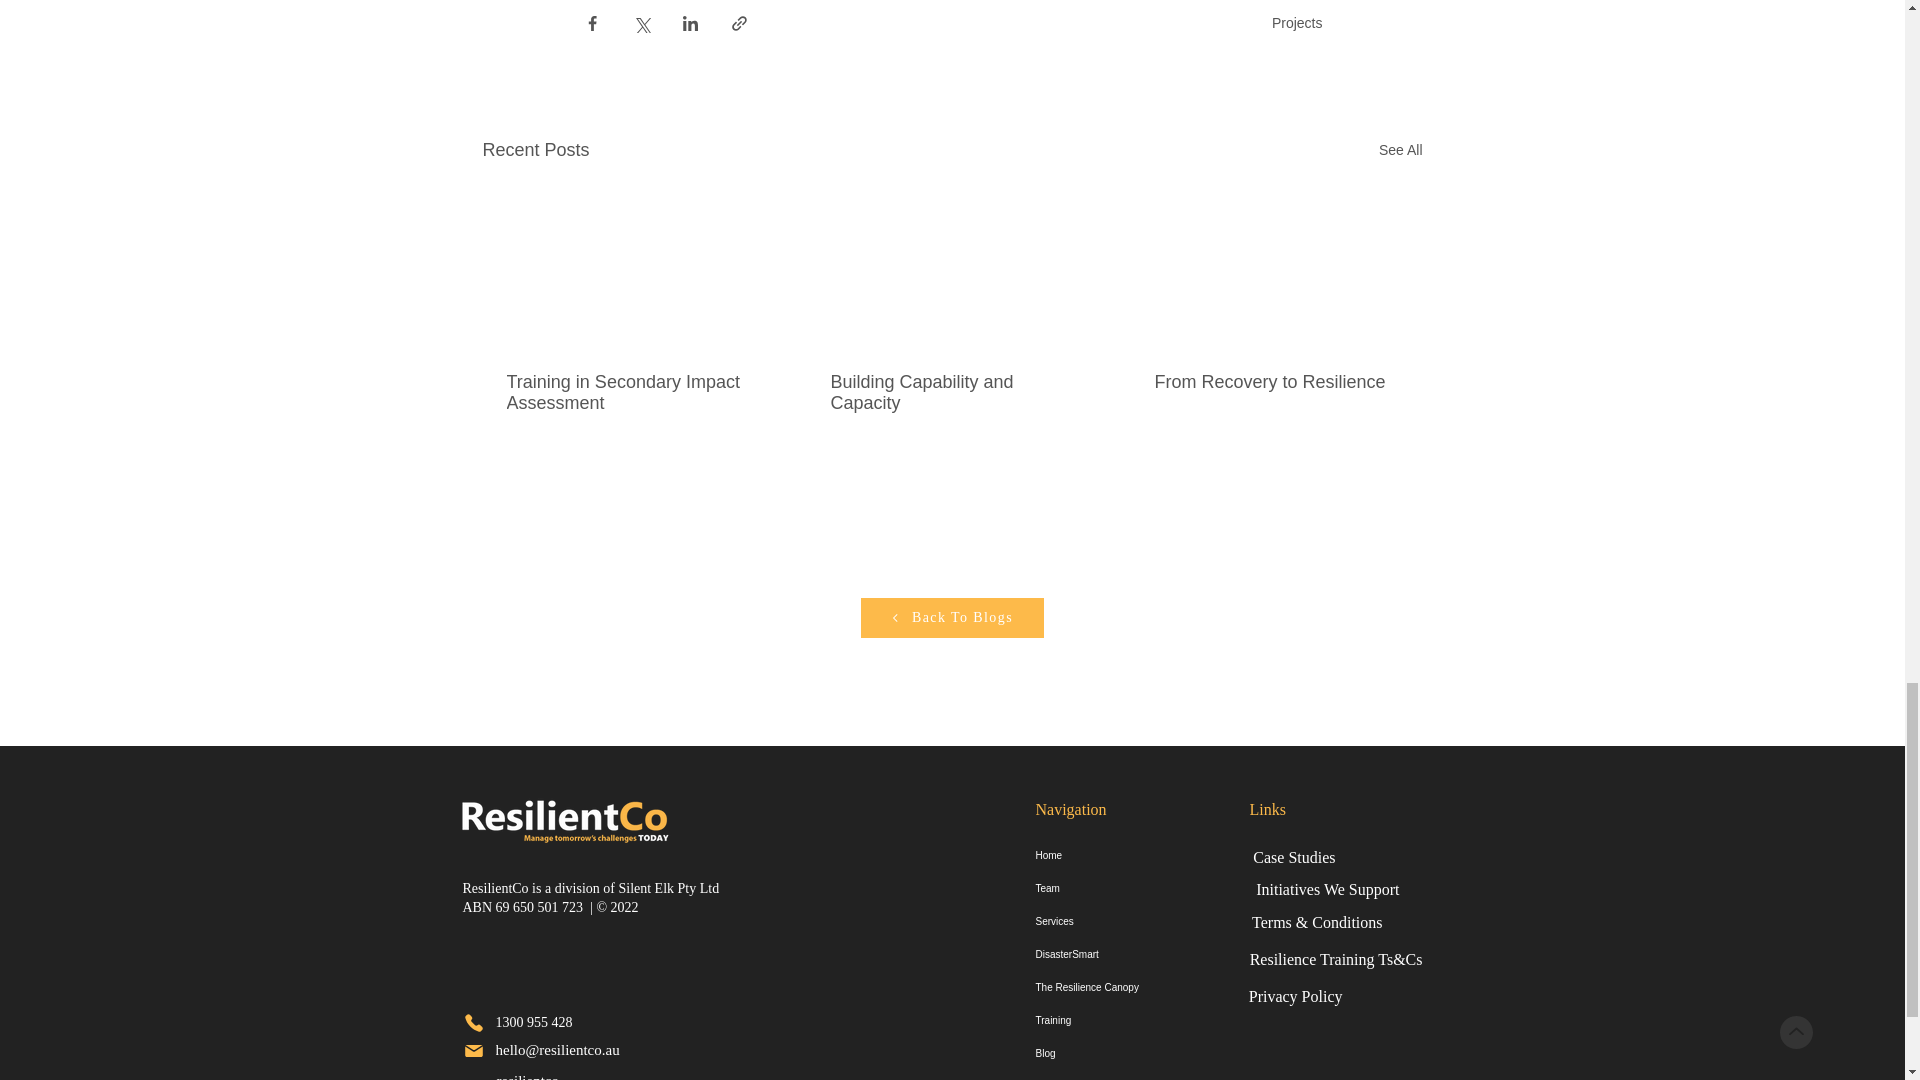  What do you see at coordinates (532, 1022) in the screenshot?
I see `1300 955 428` at bounding box center [532, 1022].